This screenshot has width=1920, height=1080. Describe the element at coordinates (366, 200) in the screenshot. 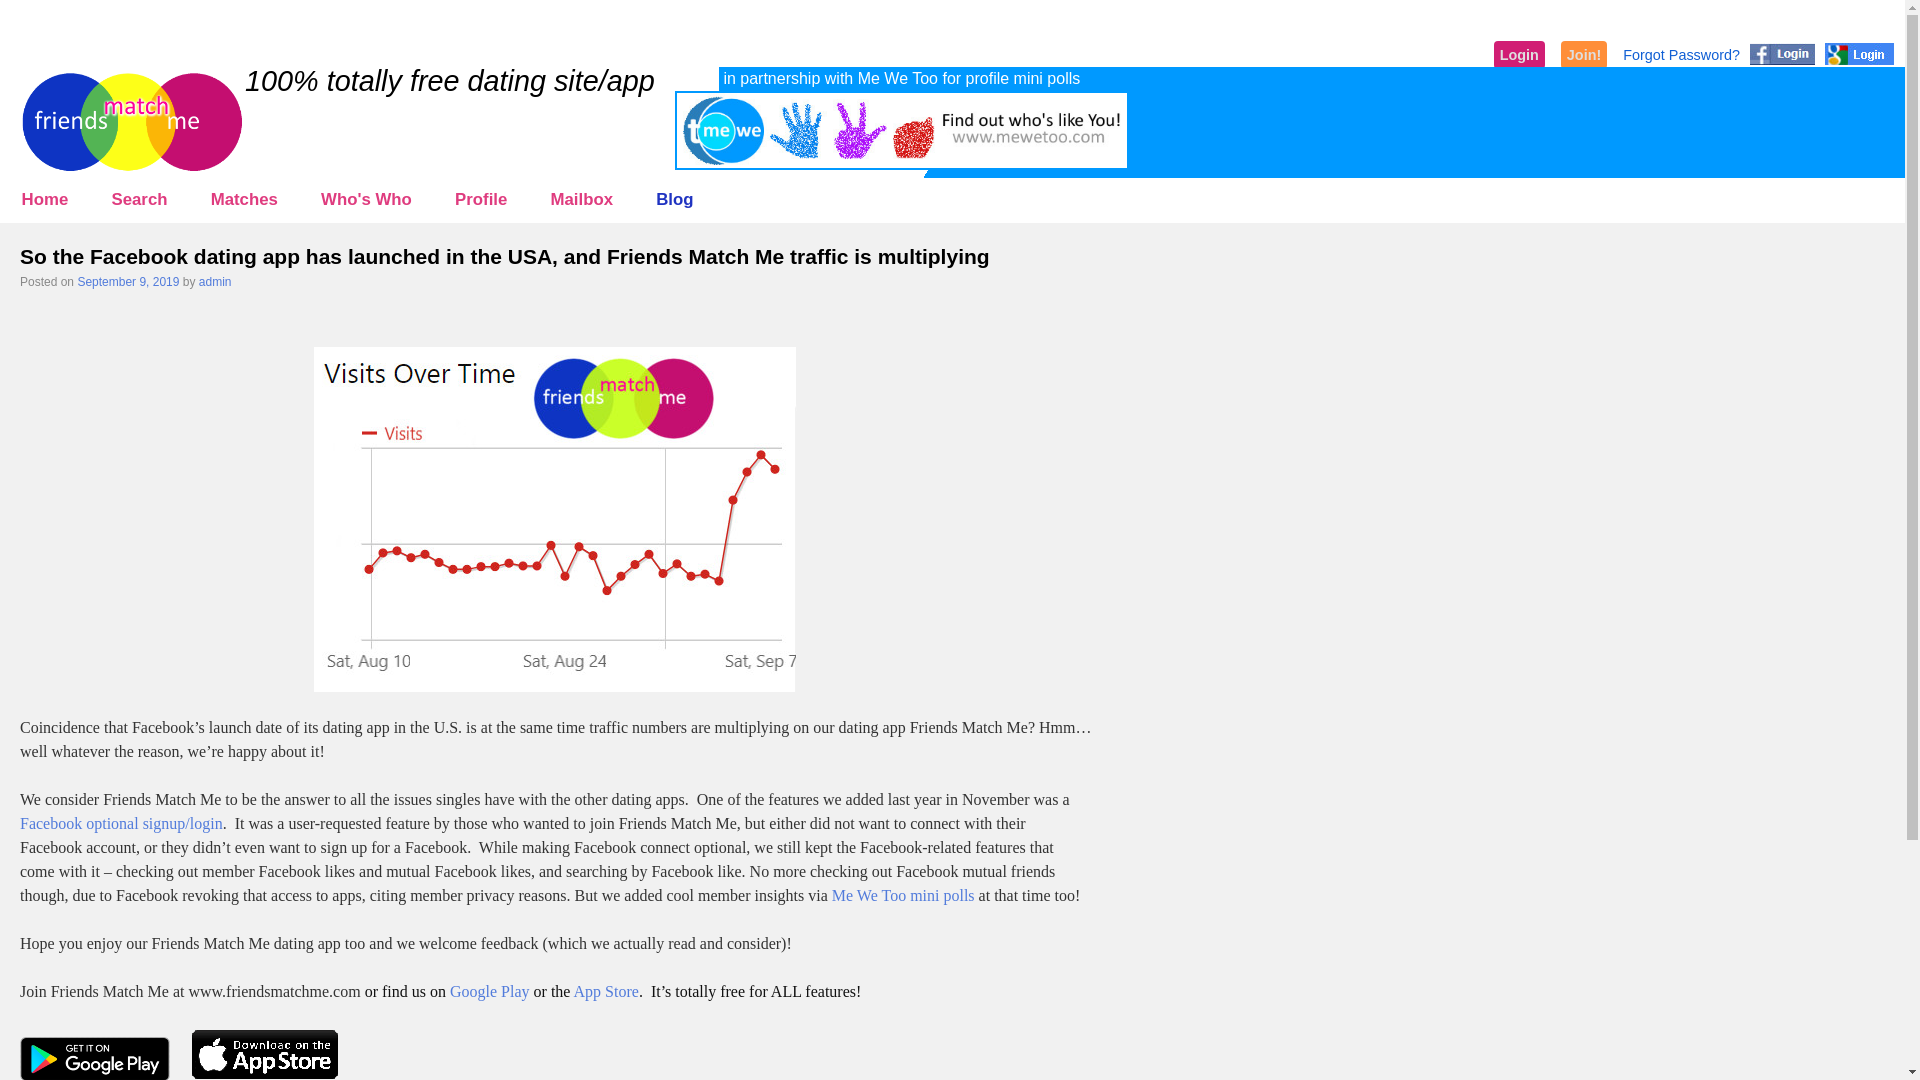

I see `Who's Who` at that location.